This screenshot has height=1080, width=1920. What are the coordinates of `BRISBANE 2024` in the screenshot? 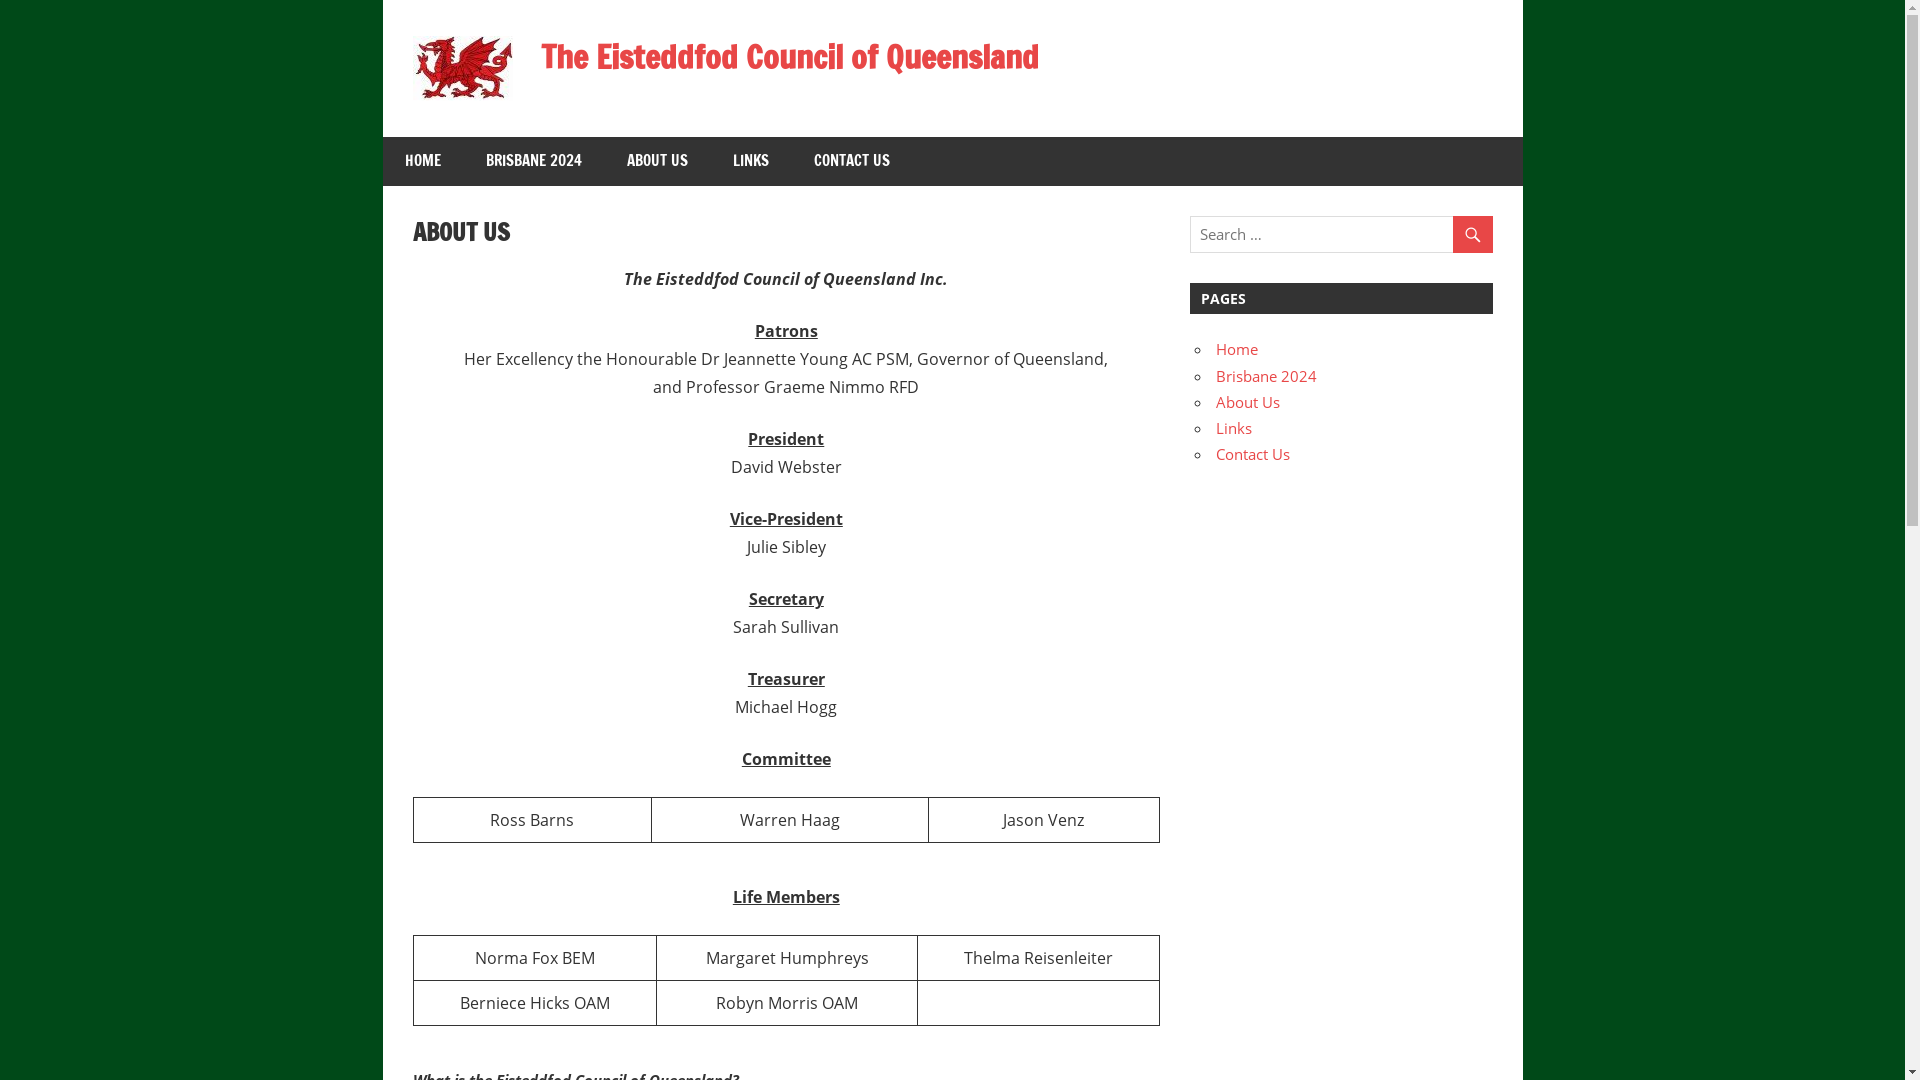 It's located at (534, 162).